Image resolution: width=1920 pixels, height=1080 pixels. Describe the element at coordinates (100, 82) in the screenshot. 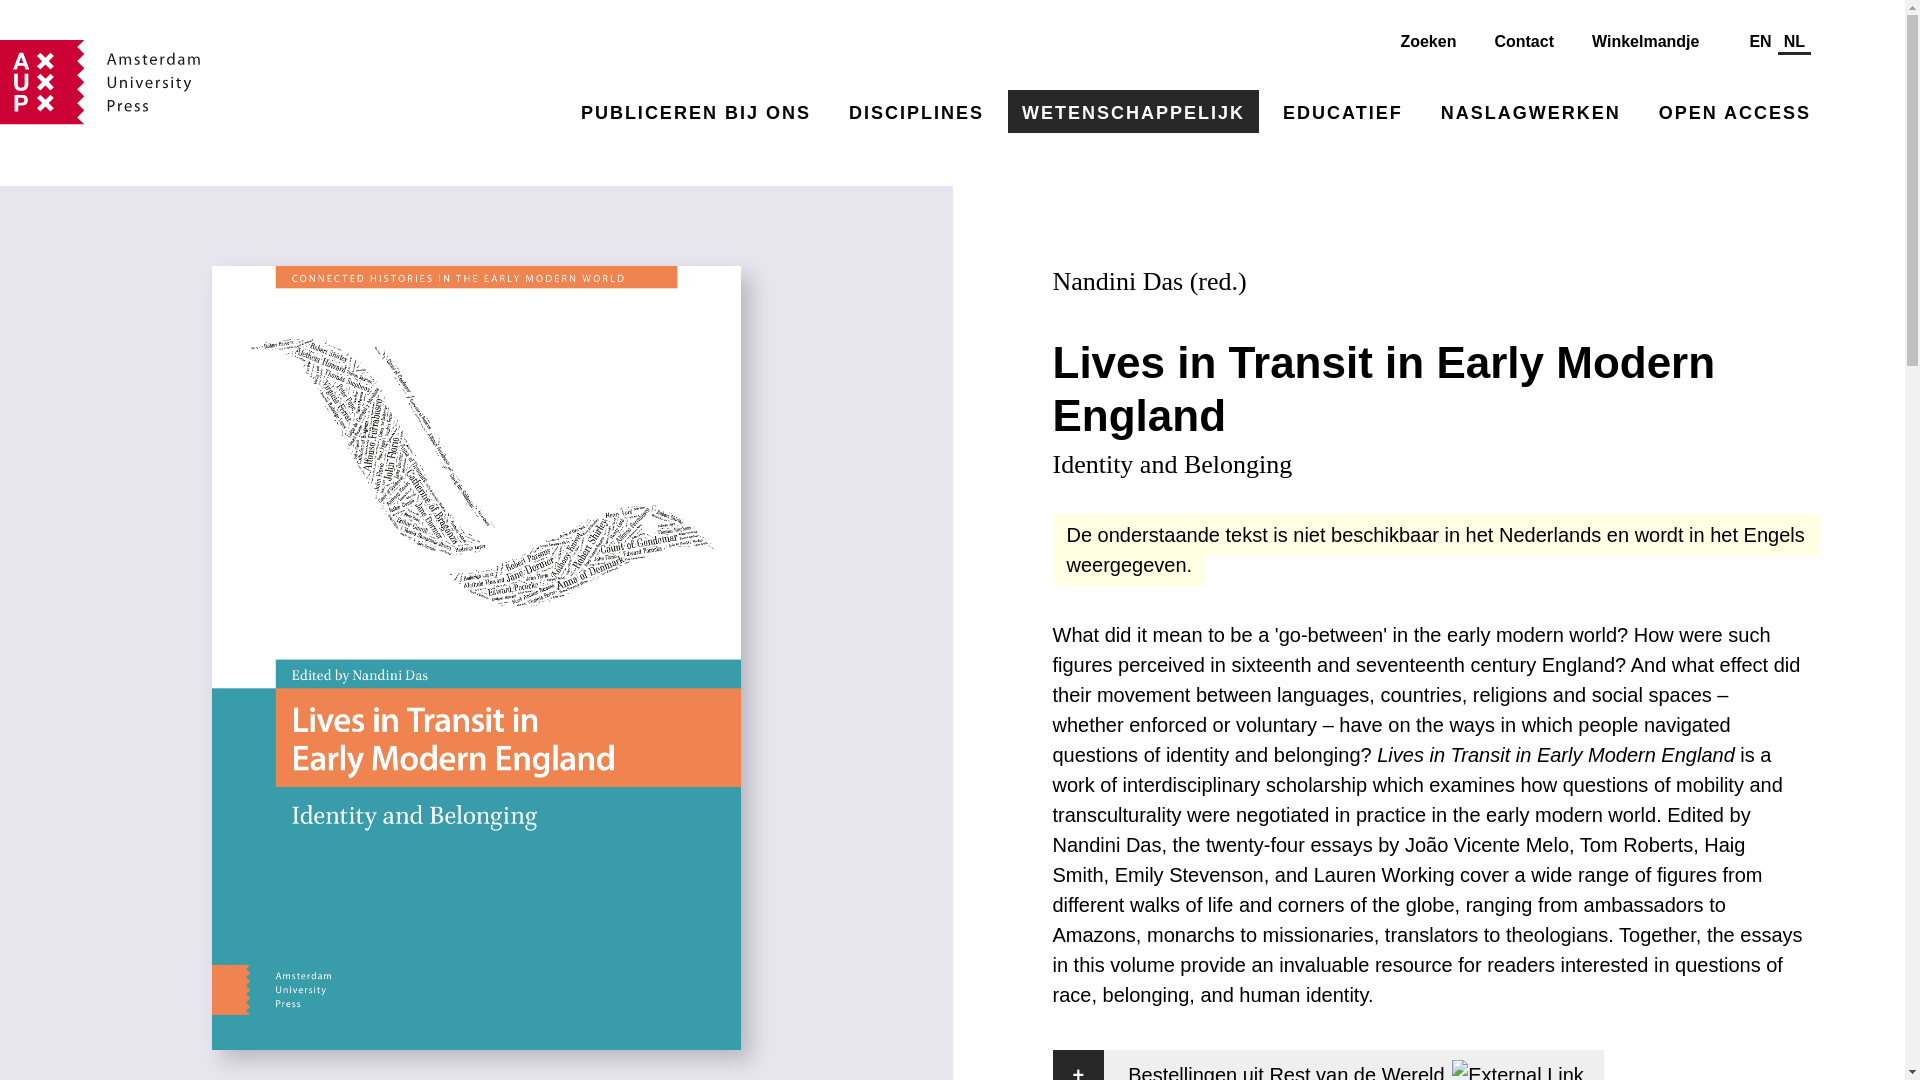

I see `Amsterdam University Press` at that location.